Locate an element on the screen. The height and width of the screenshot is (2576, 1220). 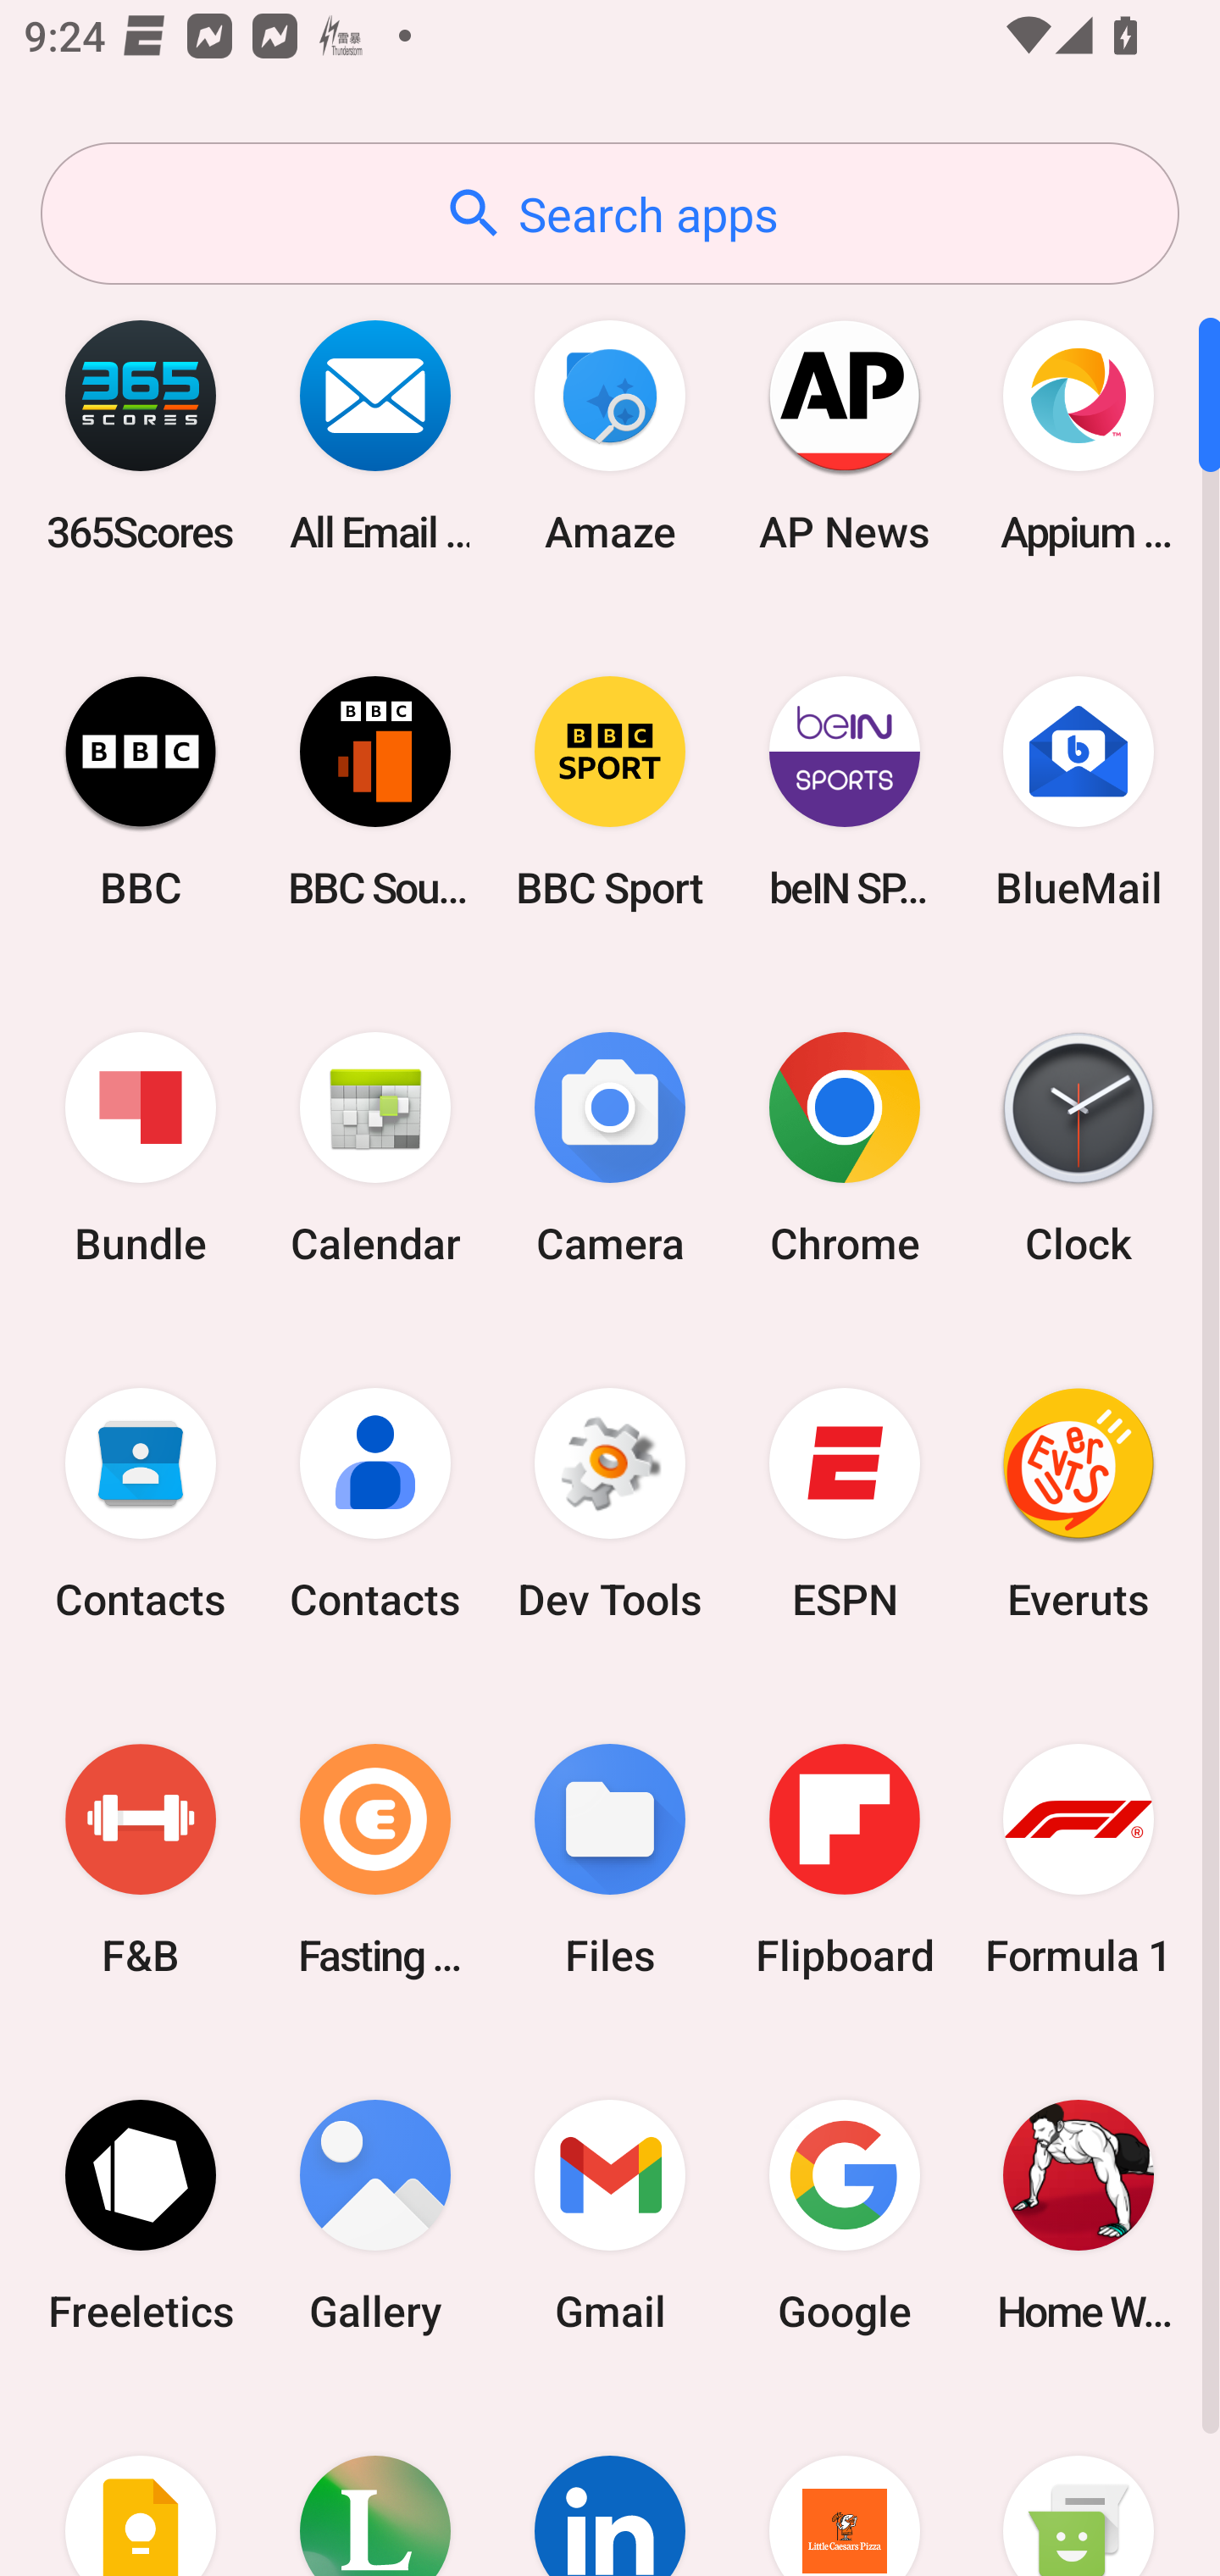
Camera is located at coordinates (610, 1149).